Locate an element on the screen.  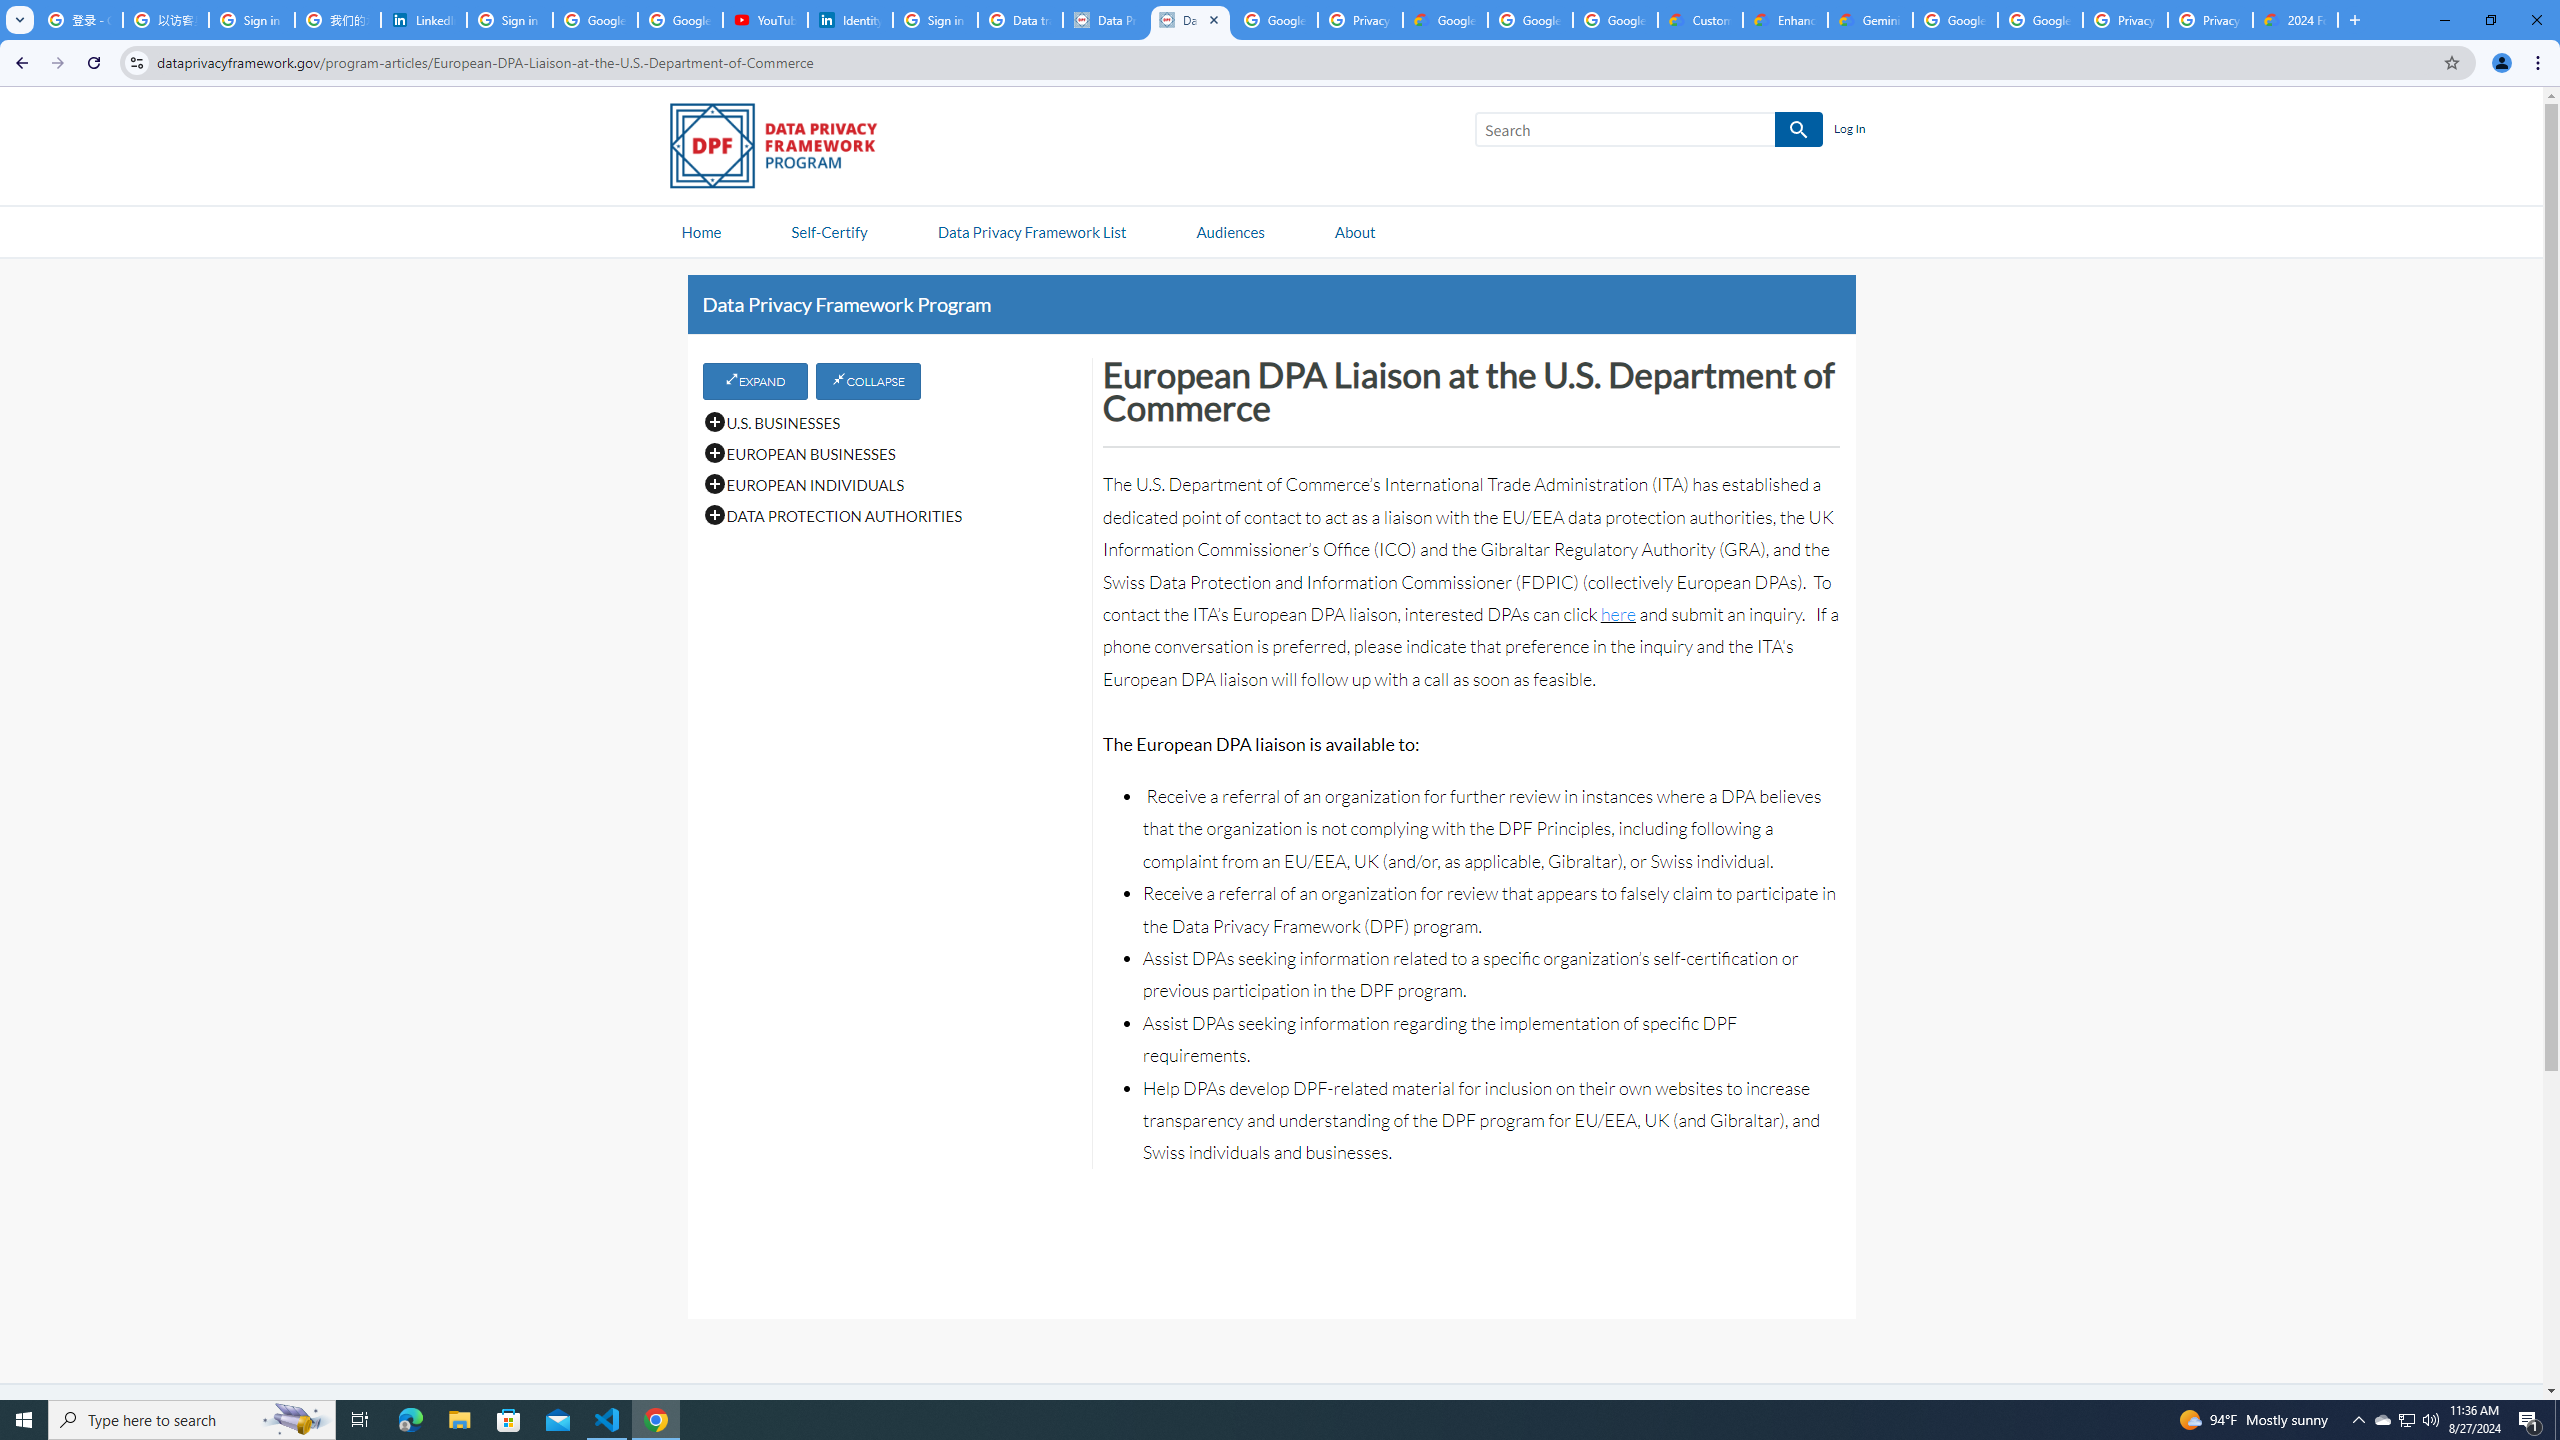
Customer Care | Google Cloud is located at coordinates (1700, 20).